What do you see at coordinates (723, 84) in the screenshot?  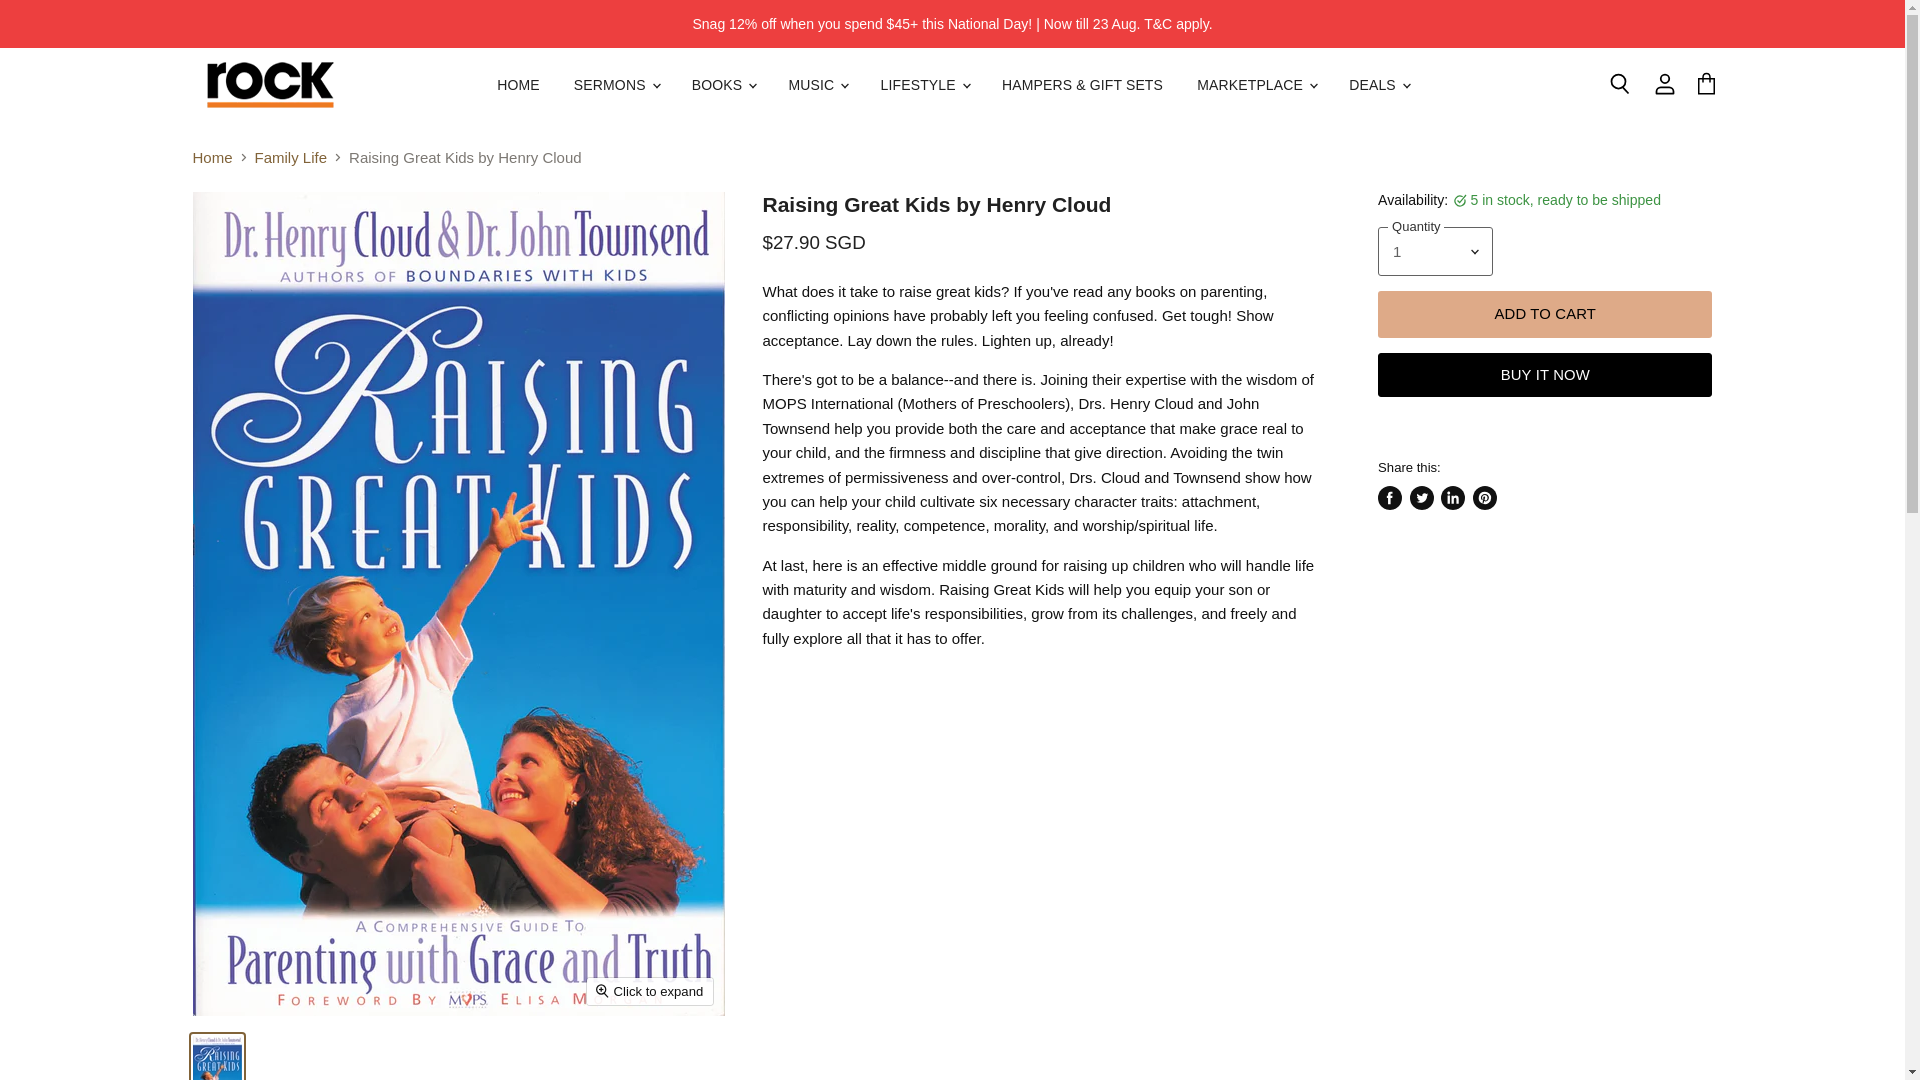 I see `BOOKS` at bounding box center [723, 84].